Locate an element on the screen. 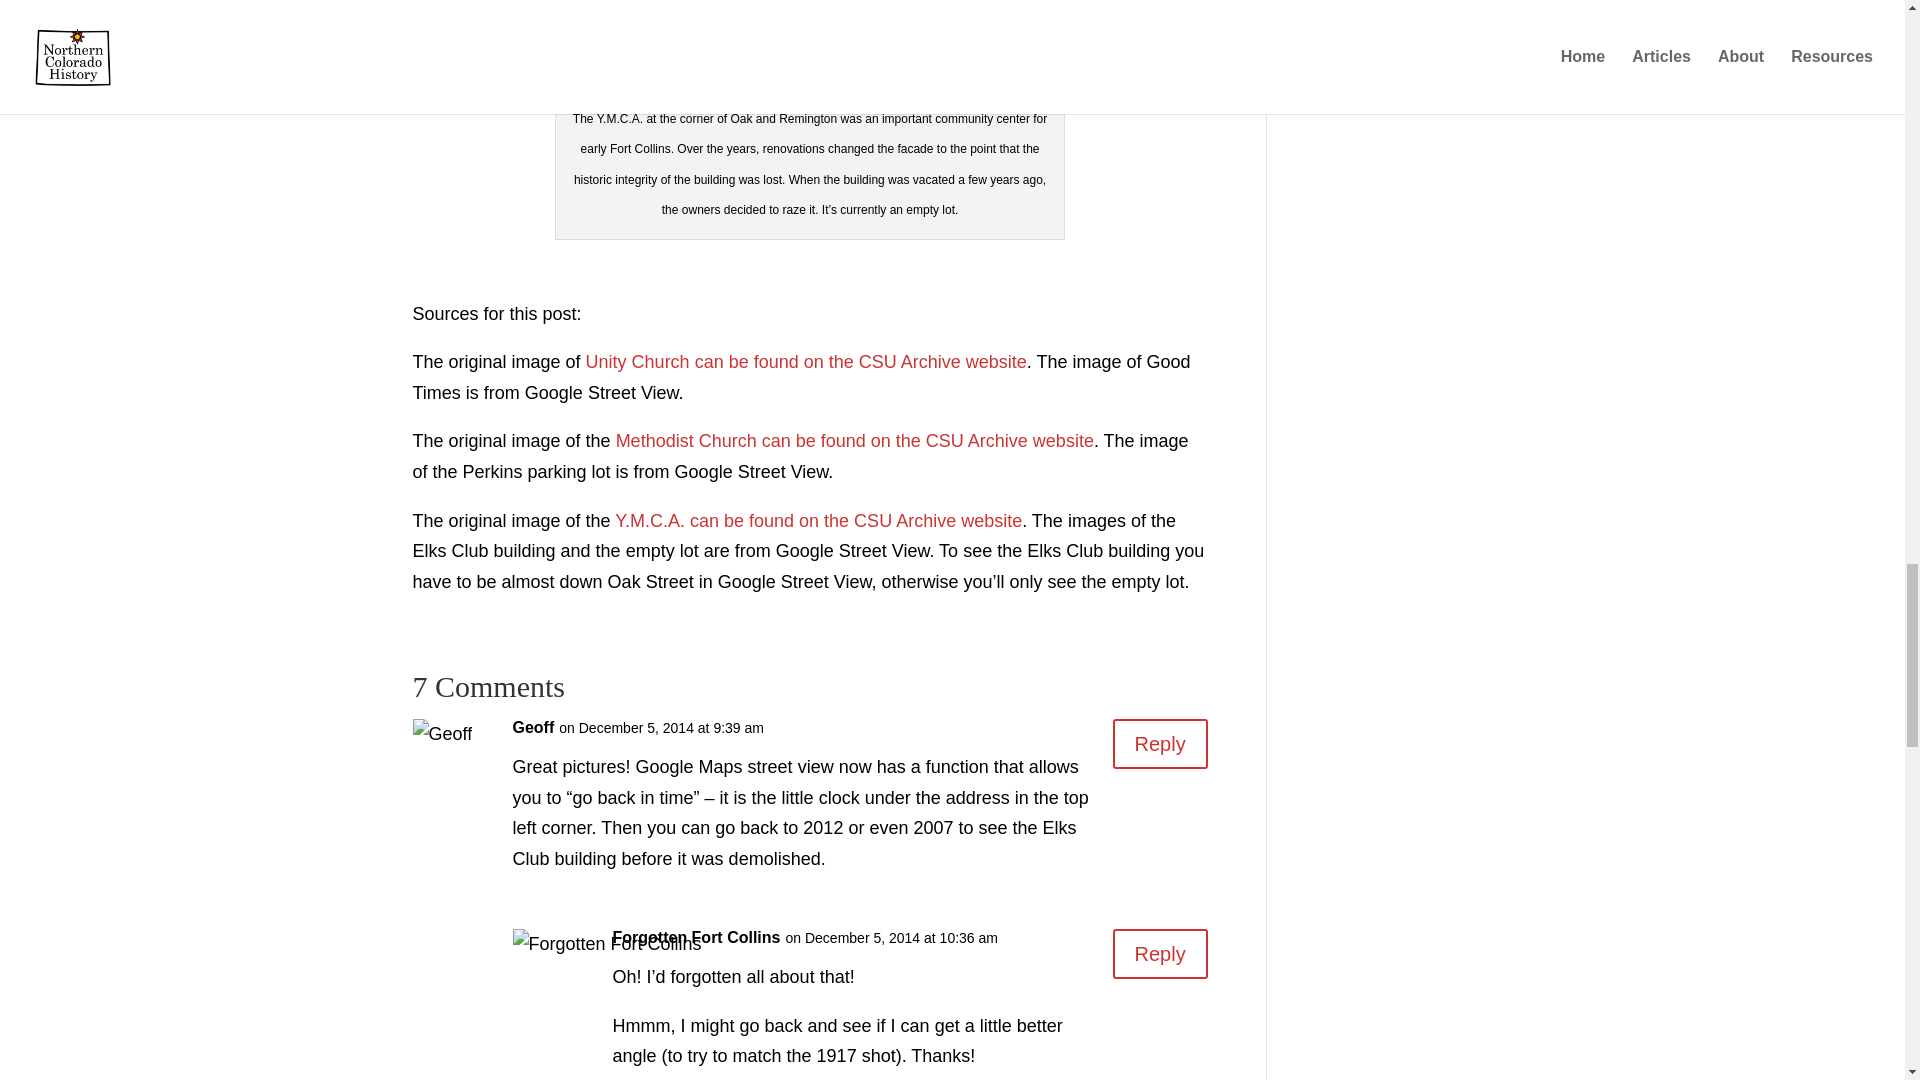 This screenshot has width=1920, height=1080. Methodist Church can be found on the CSU Archive website is located at coordinates (855, 440).